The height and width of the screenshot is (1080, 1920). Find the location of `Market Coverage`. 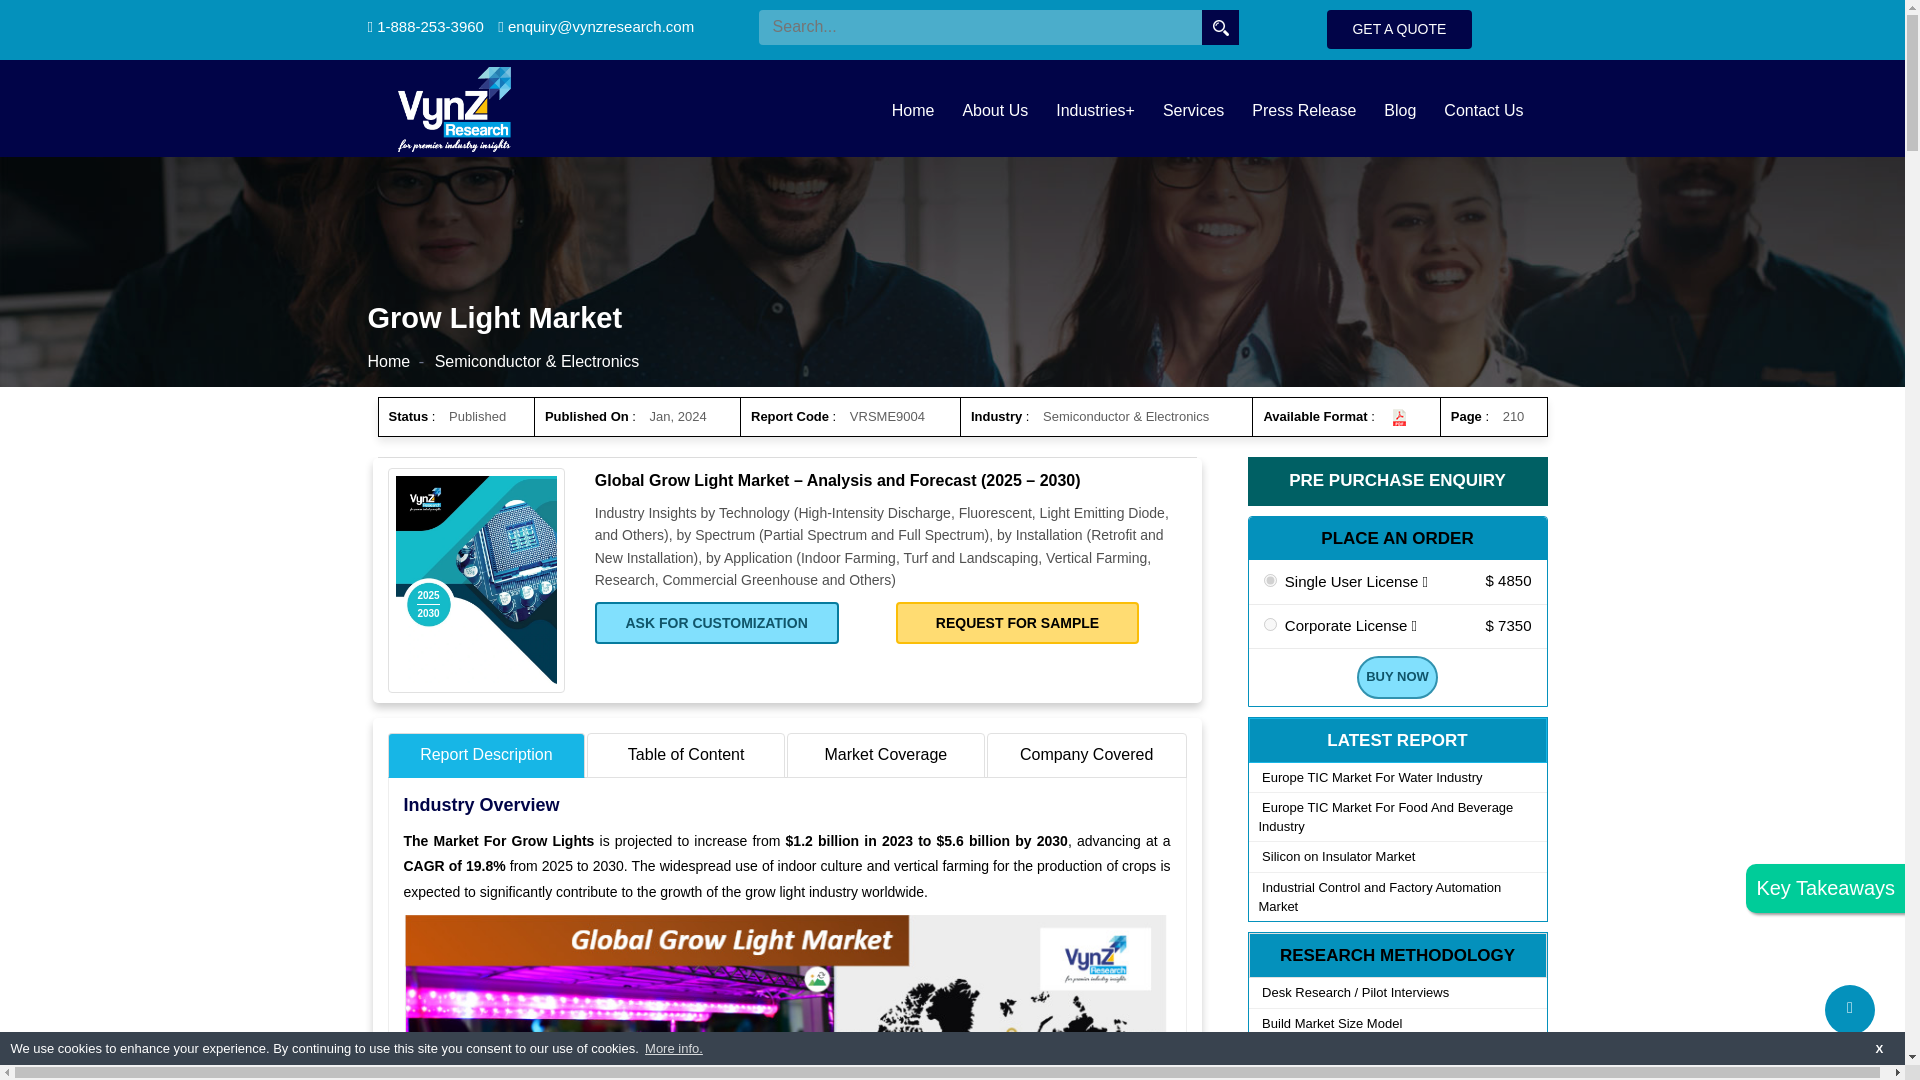

Market Coverage is located at coordinates (886, 755).